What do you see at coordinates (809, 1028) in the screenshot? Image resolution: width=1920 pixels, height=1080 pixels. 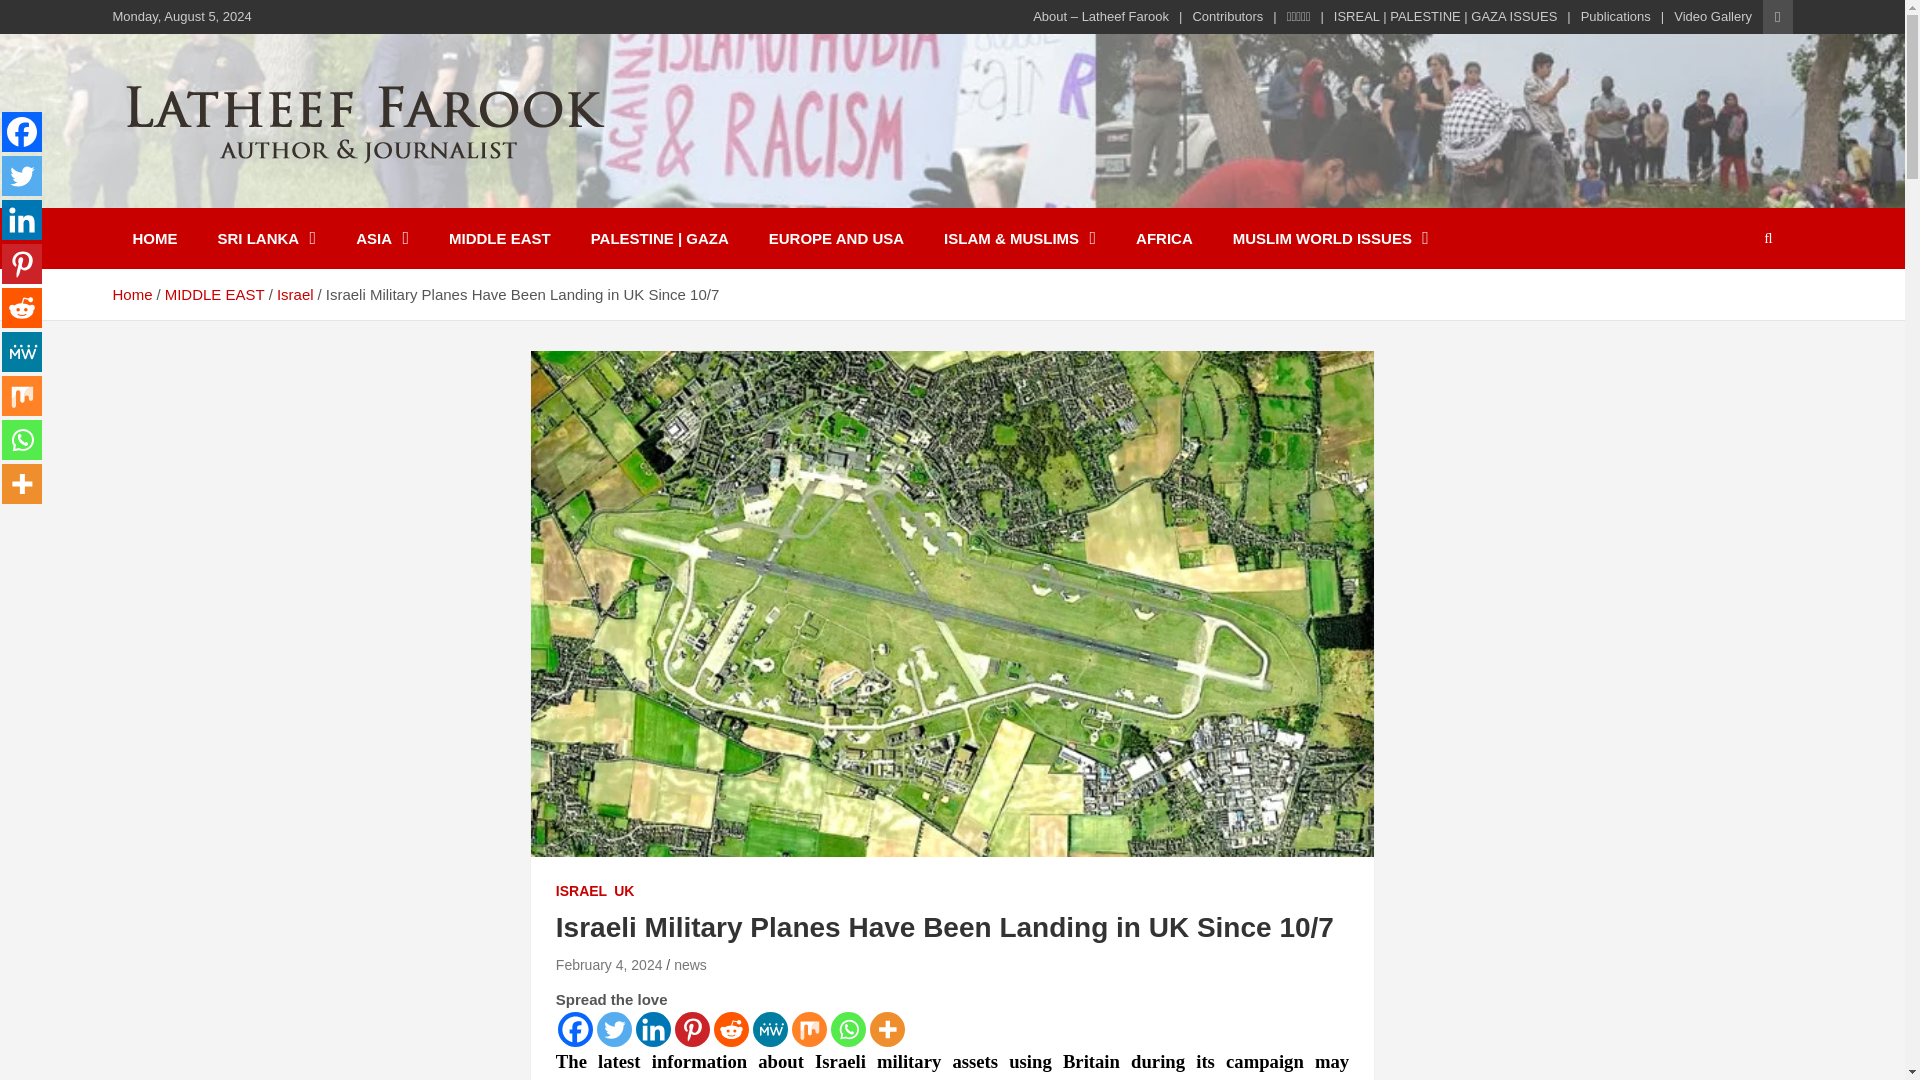 I see `Mix` at bounding box center [809, 1028].